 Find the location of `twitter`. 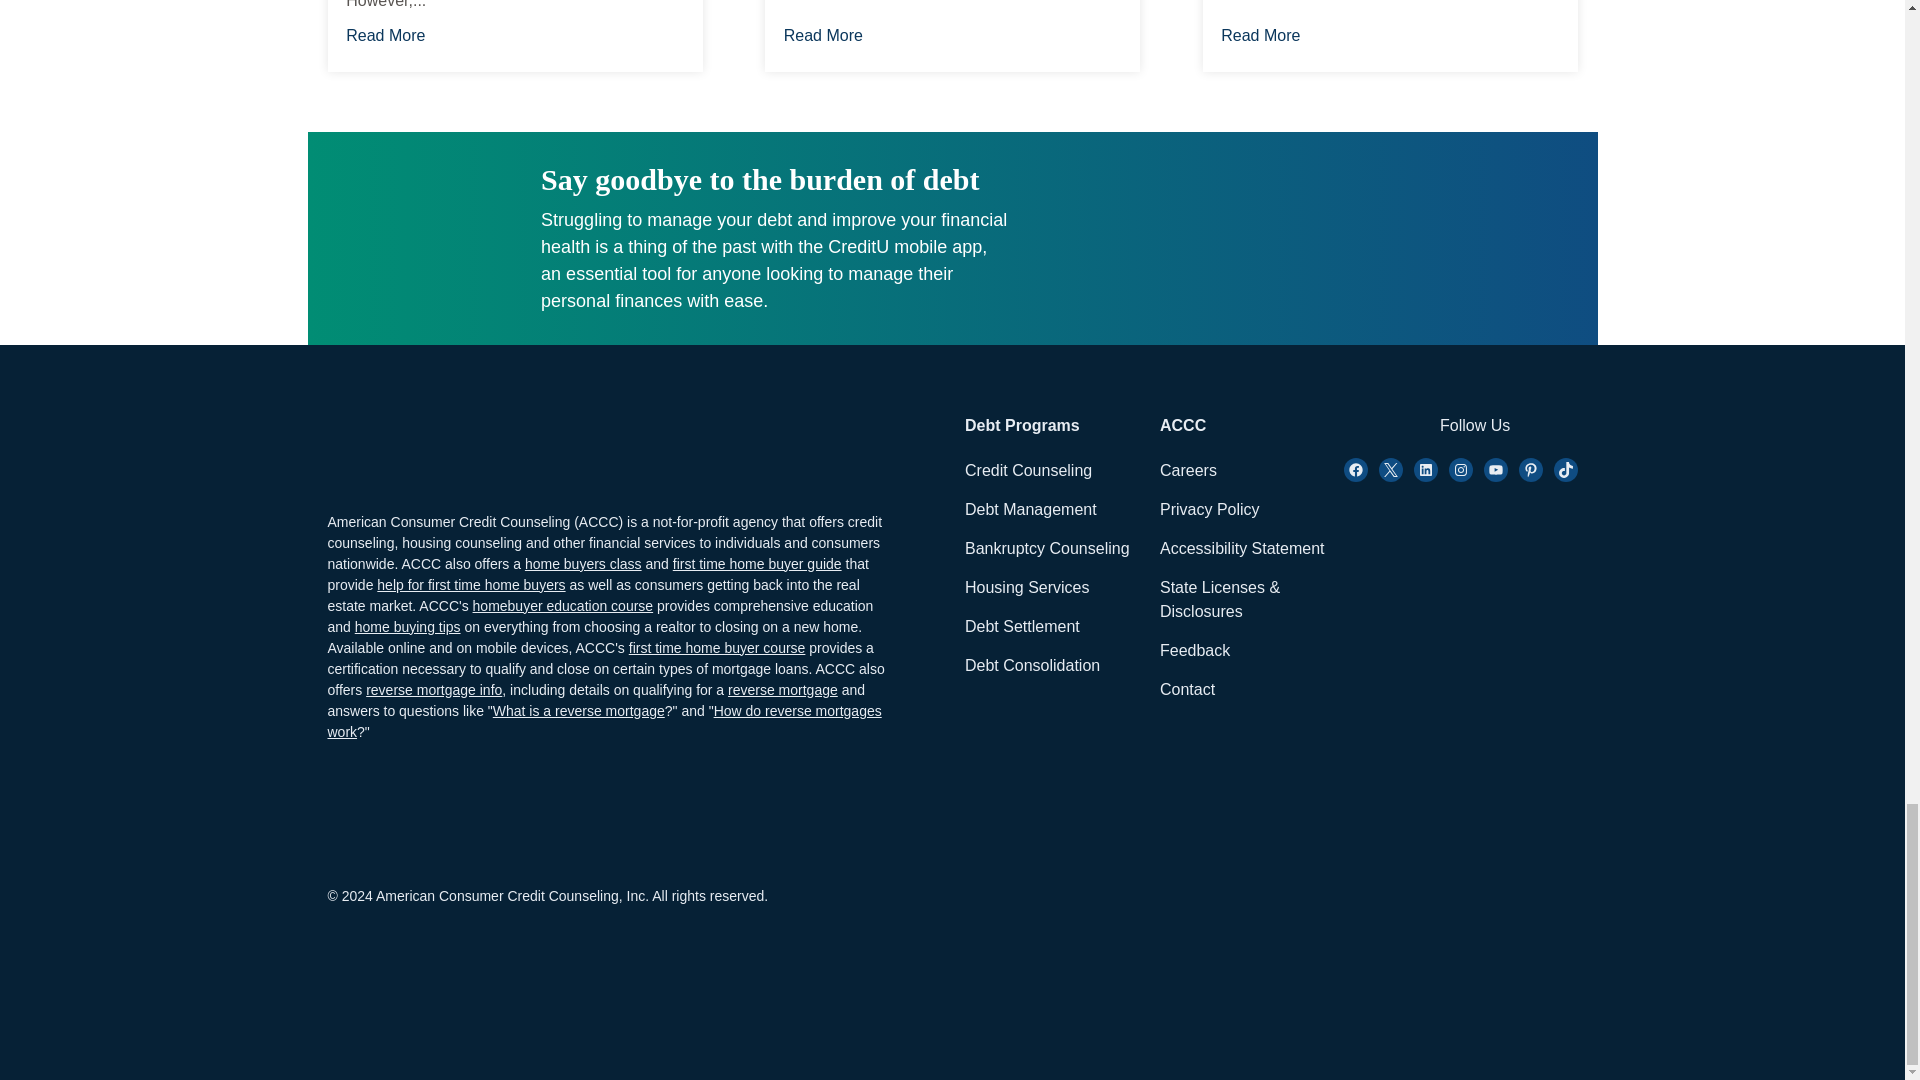

twitter is located at coordinates (1390, 469).